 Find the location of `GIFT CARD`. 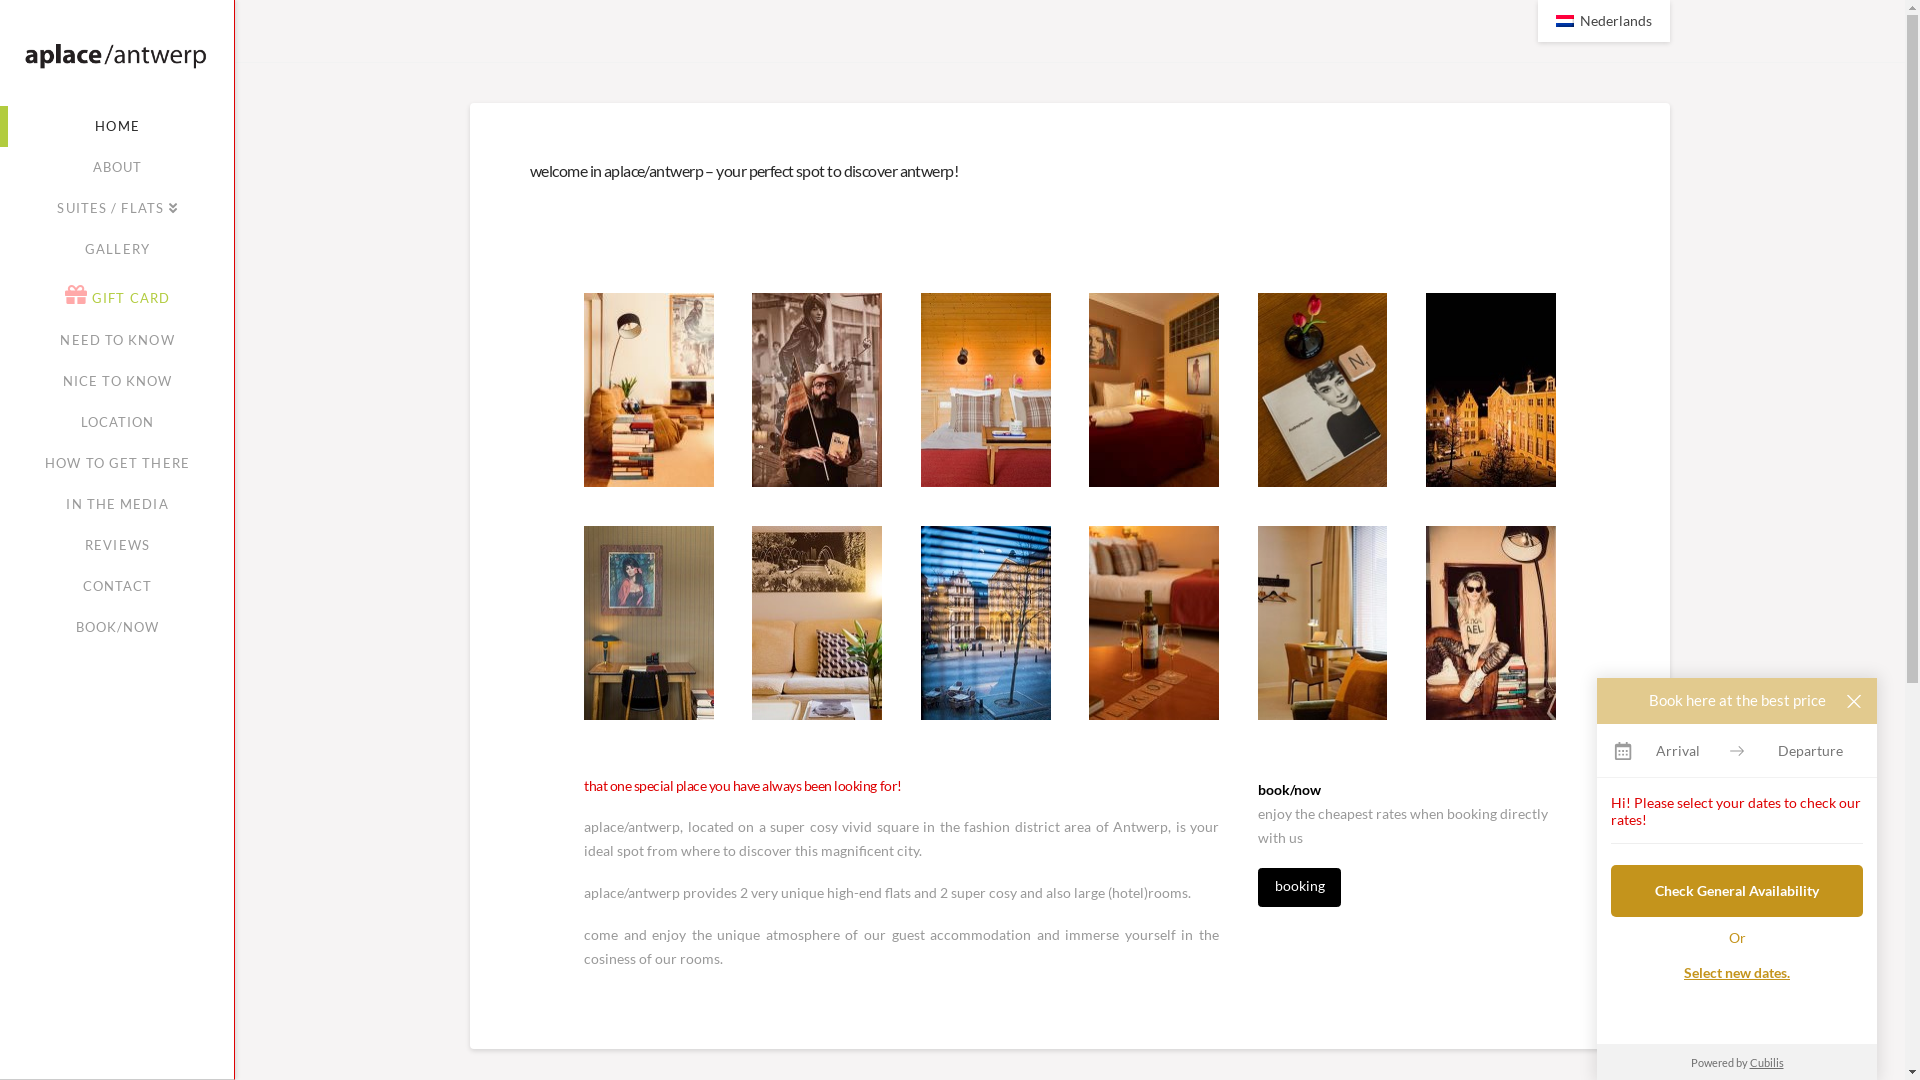

GIFT CARD is located at coordinates (117, 295).